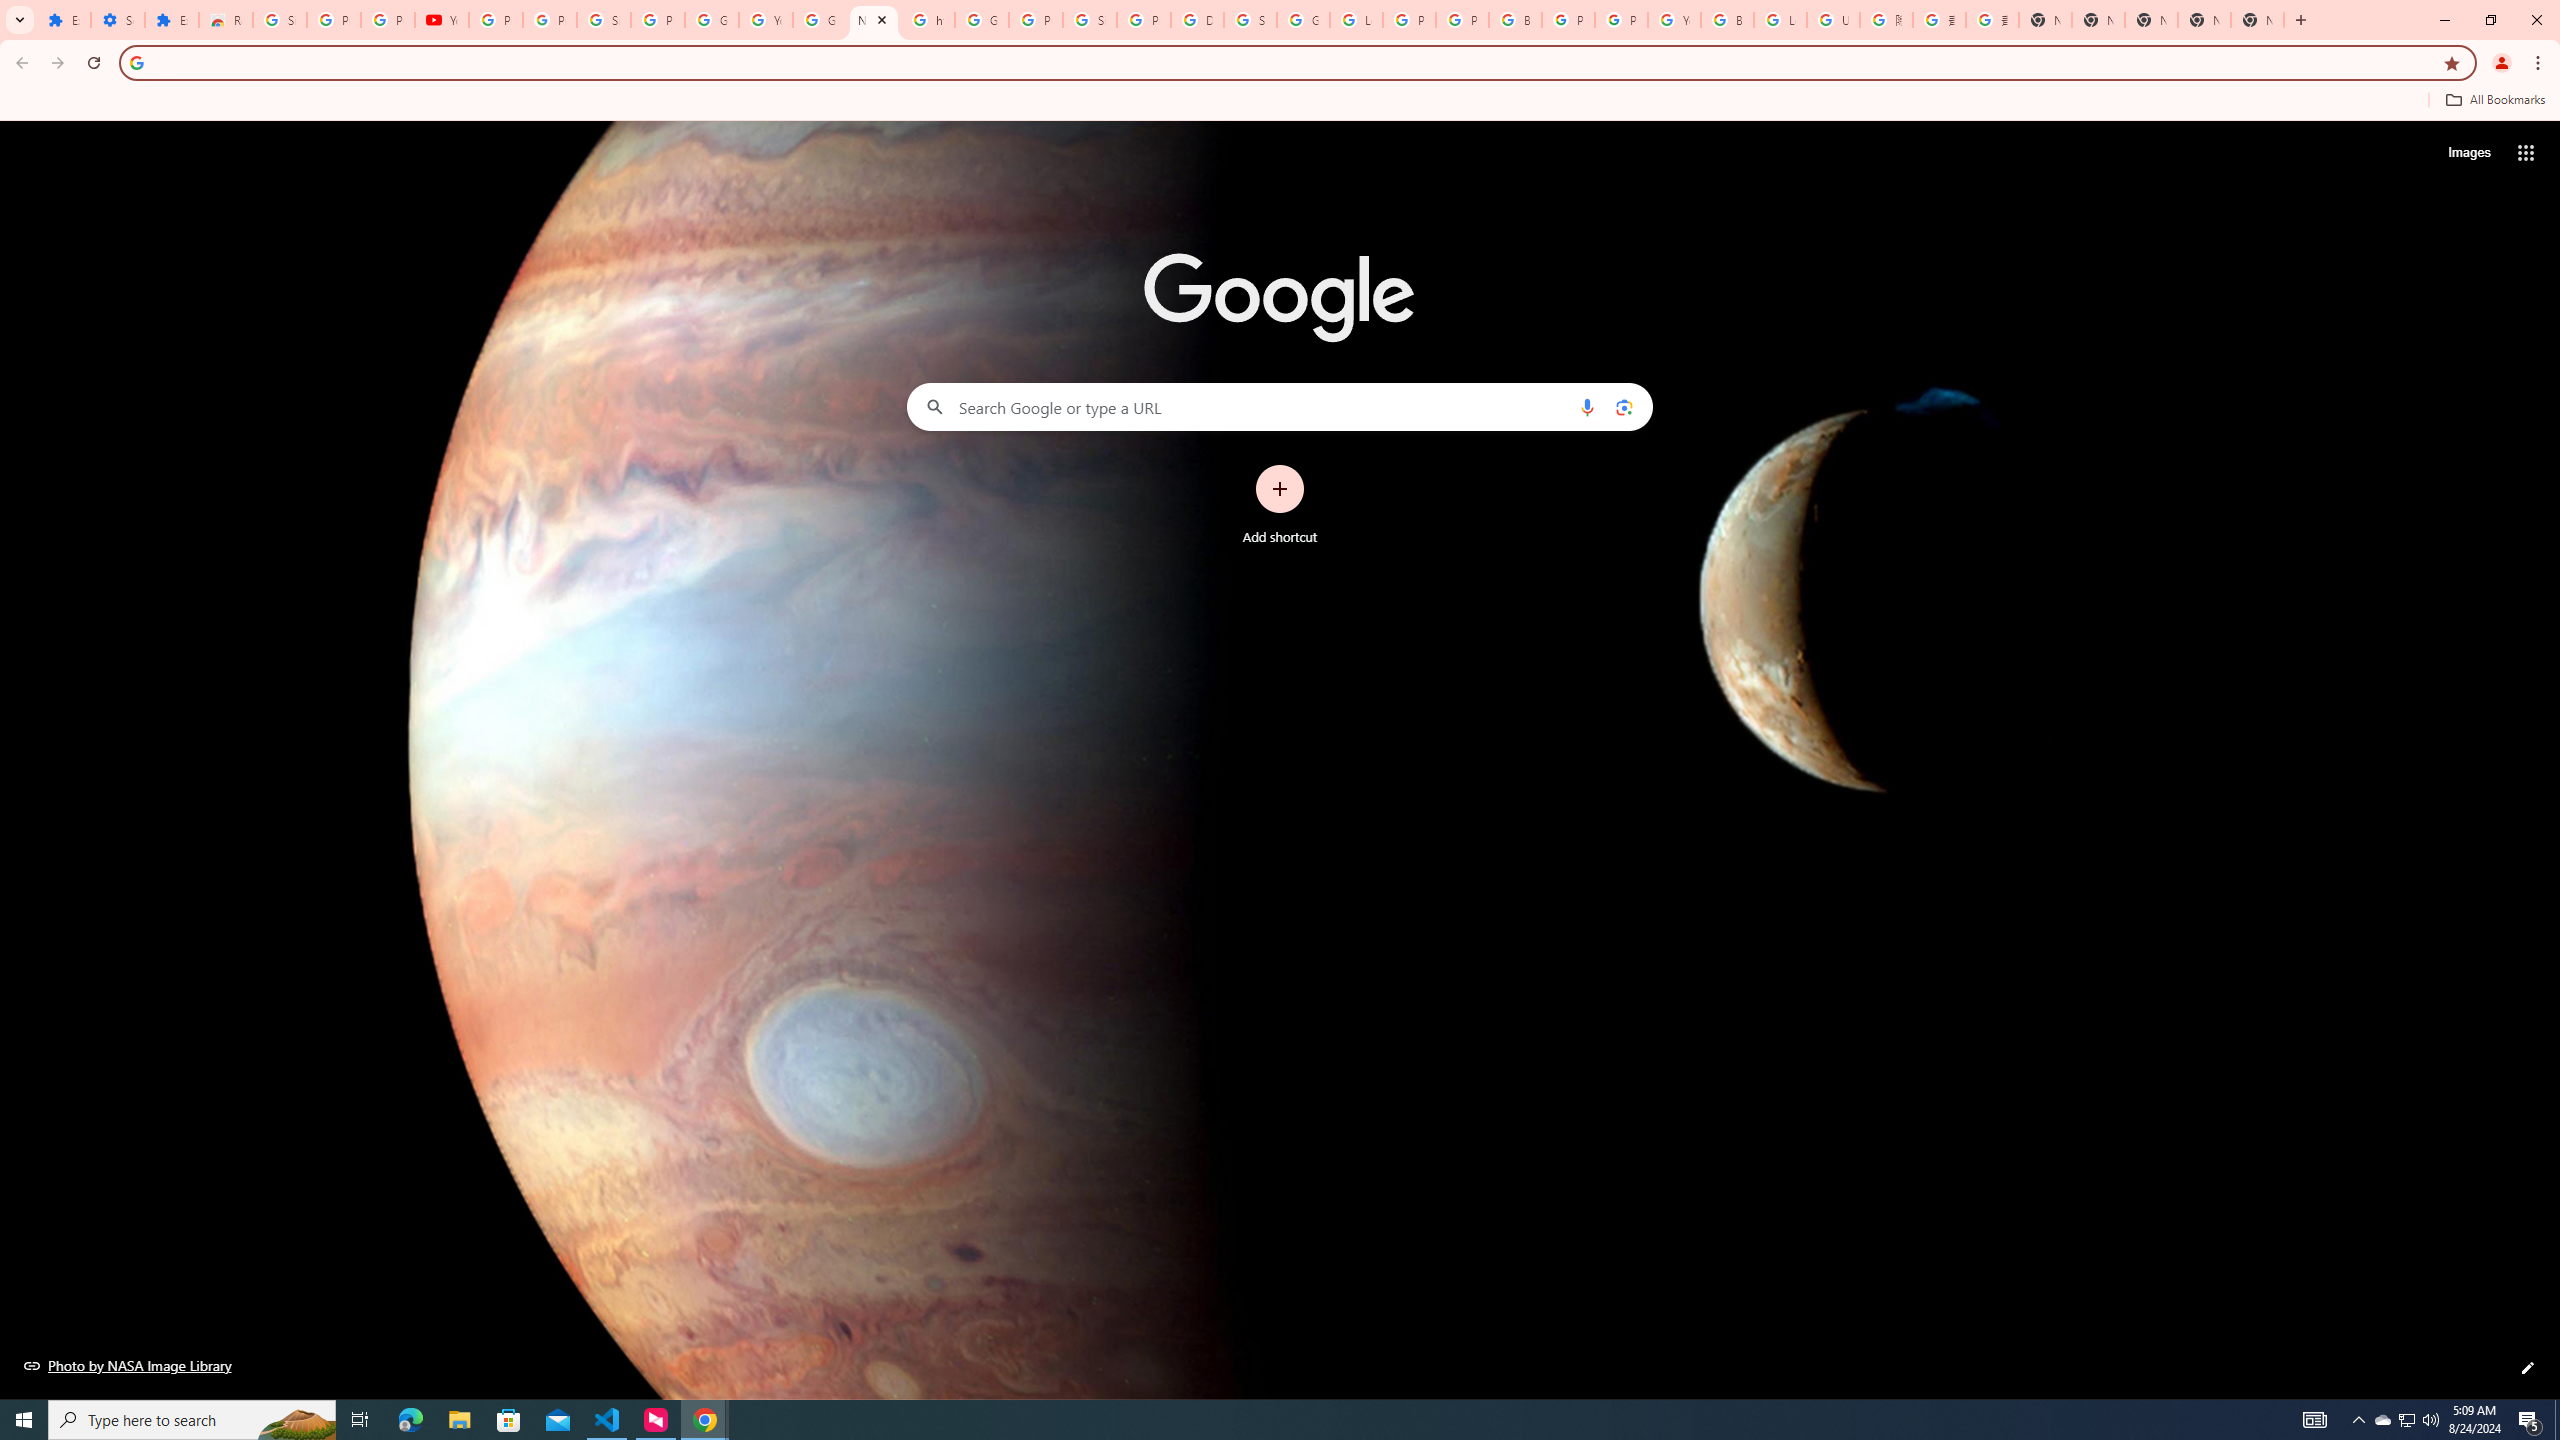  What do you see at coordinates (2494, 100) in the screenshot?
I see `All Bookmarks` at bounding box center [2494, 100].